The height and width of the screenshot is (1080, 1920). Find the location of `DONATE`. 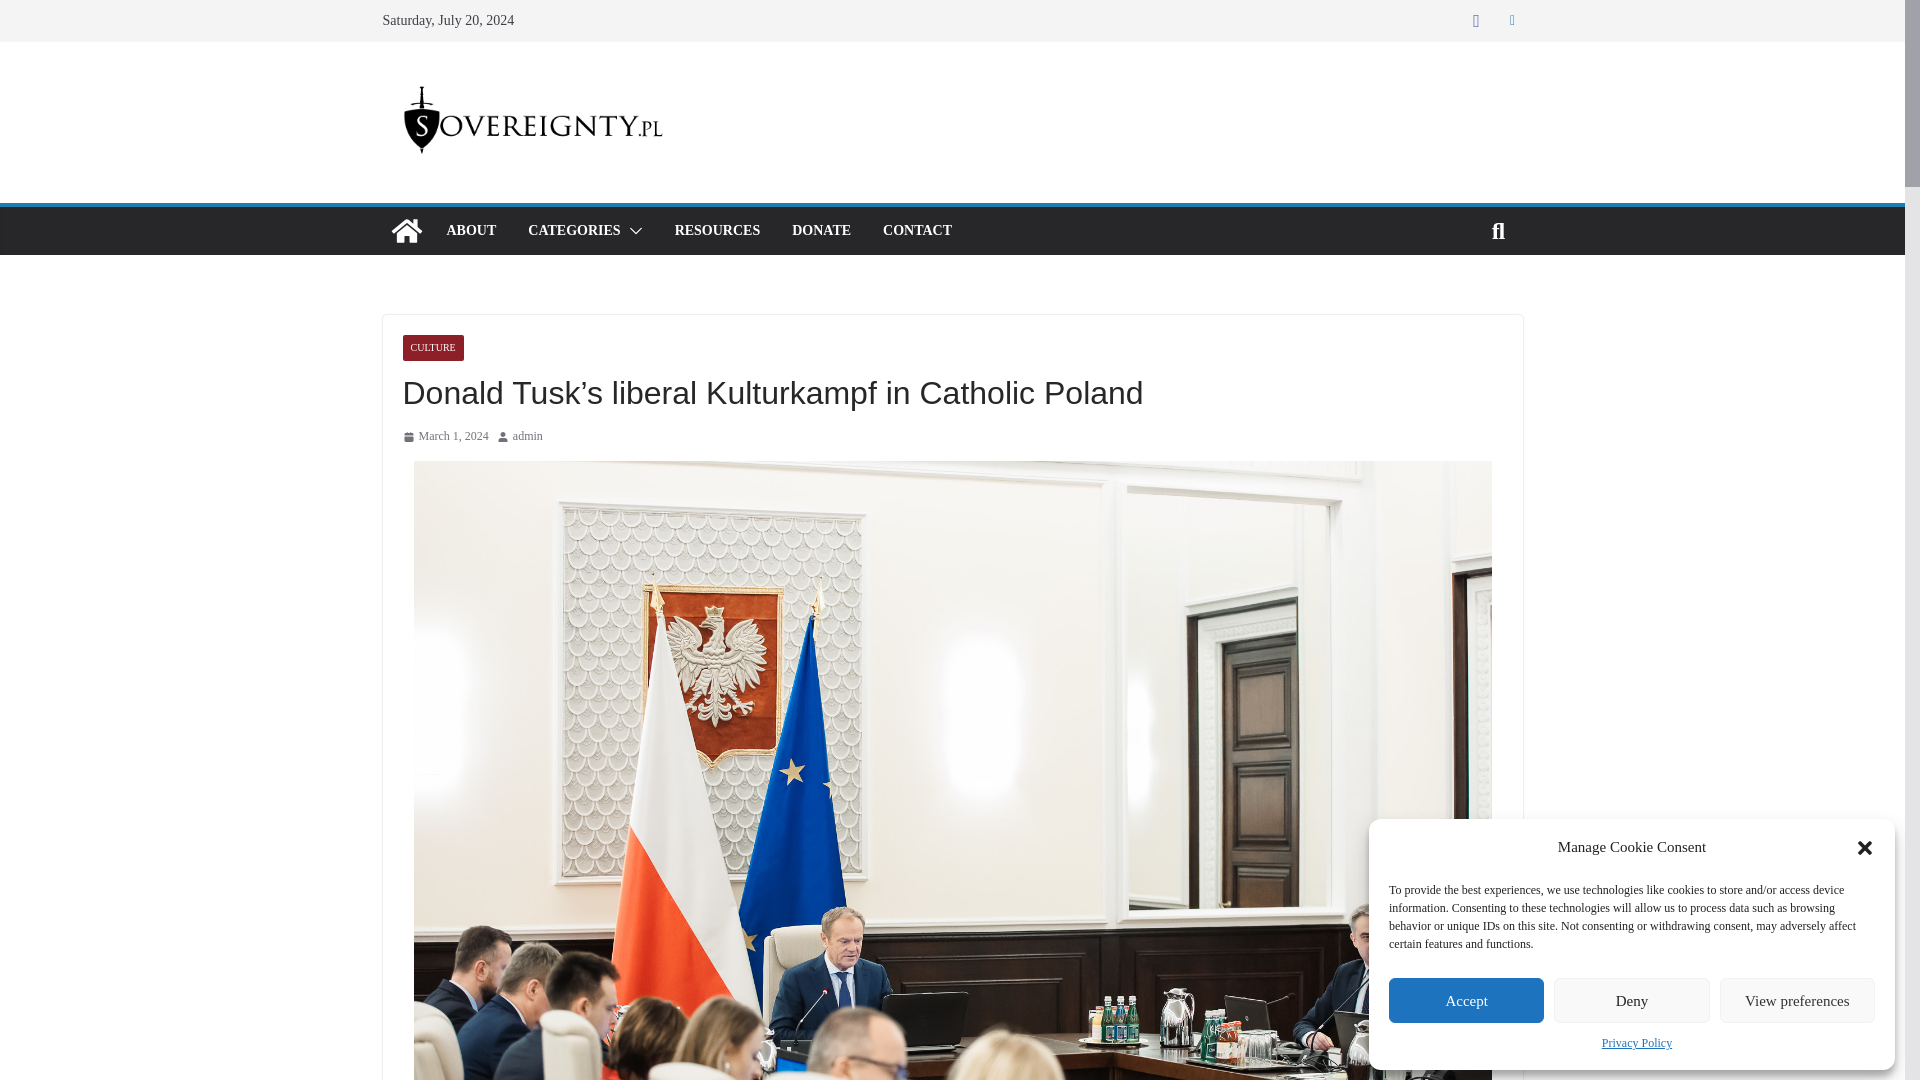

DONATE is located at coordinates (820, 231).